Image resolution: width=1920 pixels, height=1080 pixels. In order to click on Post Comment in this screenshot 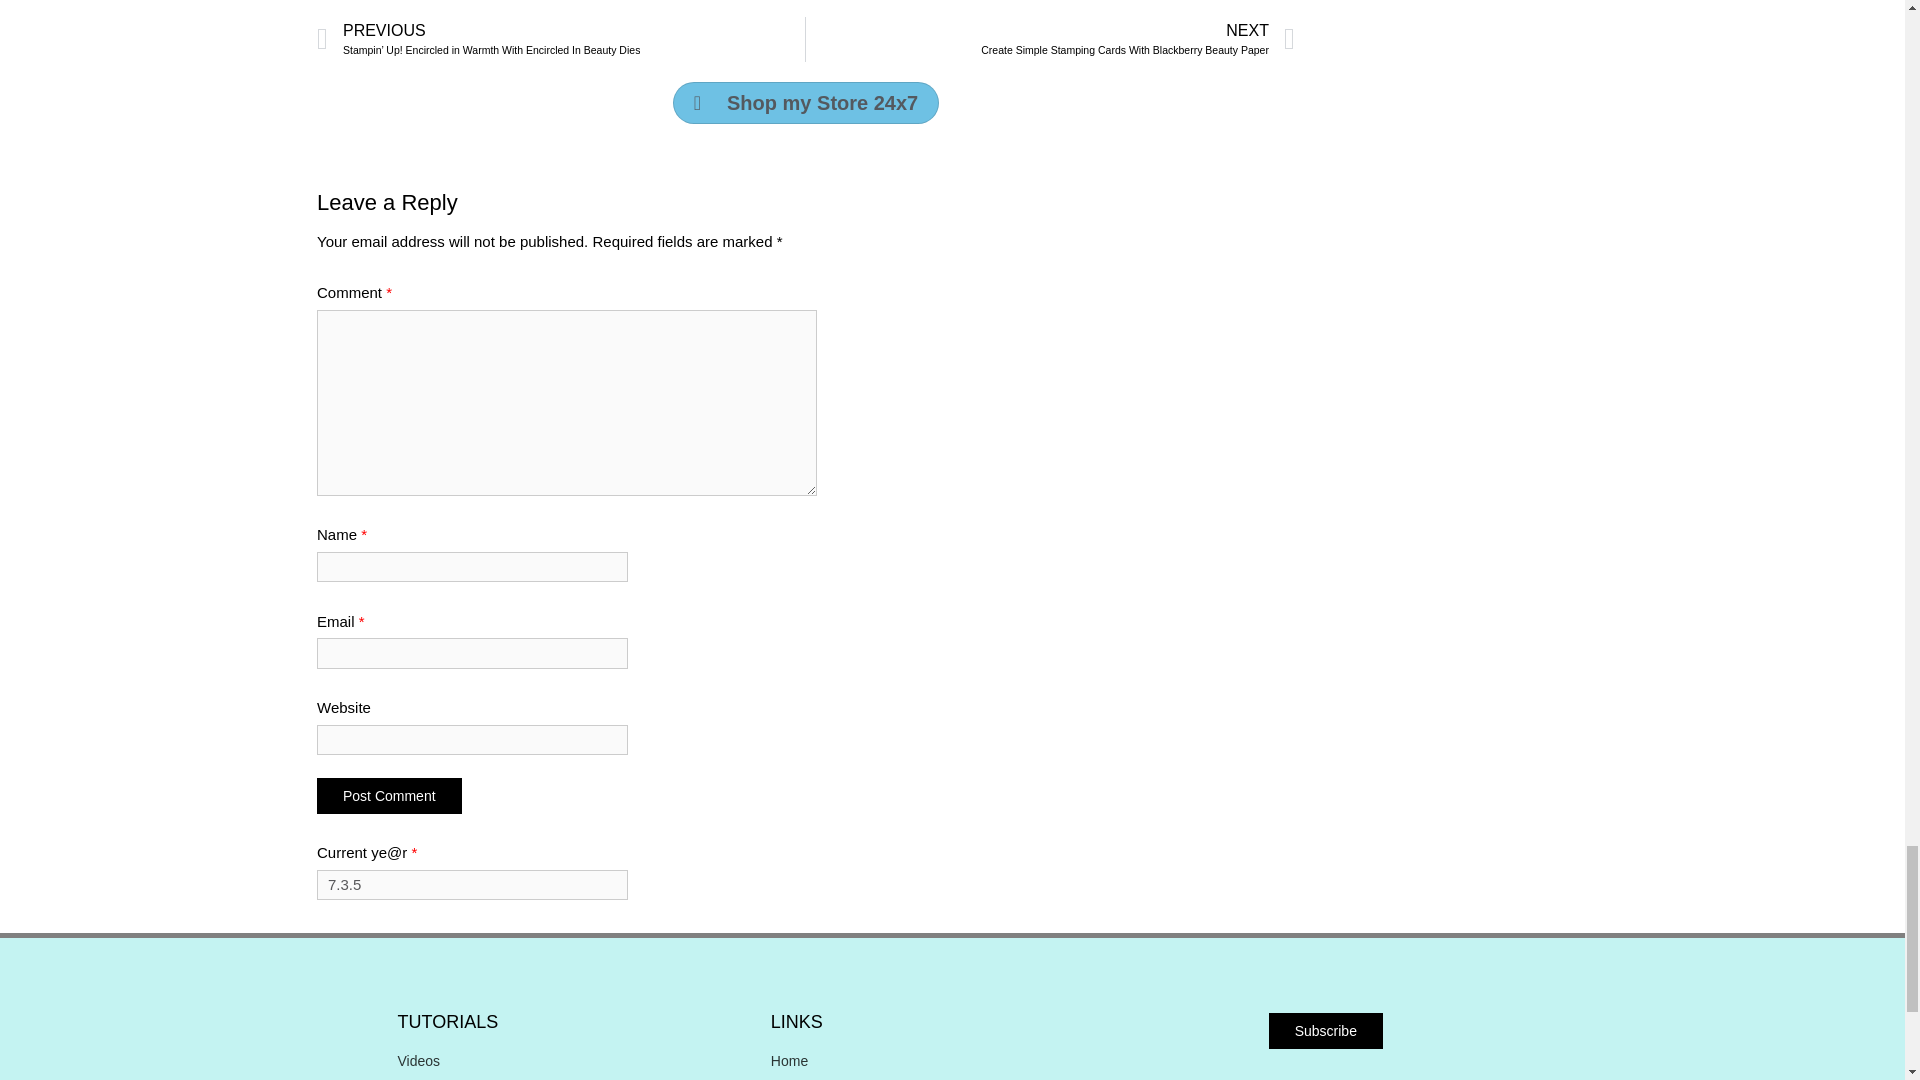, I will do `click(389, 796)`.